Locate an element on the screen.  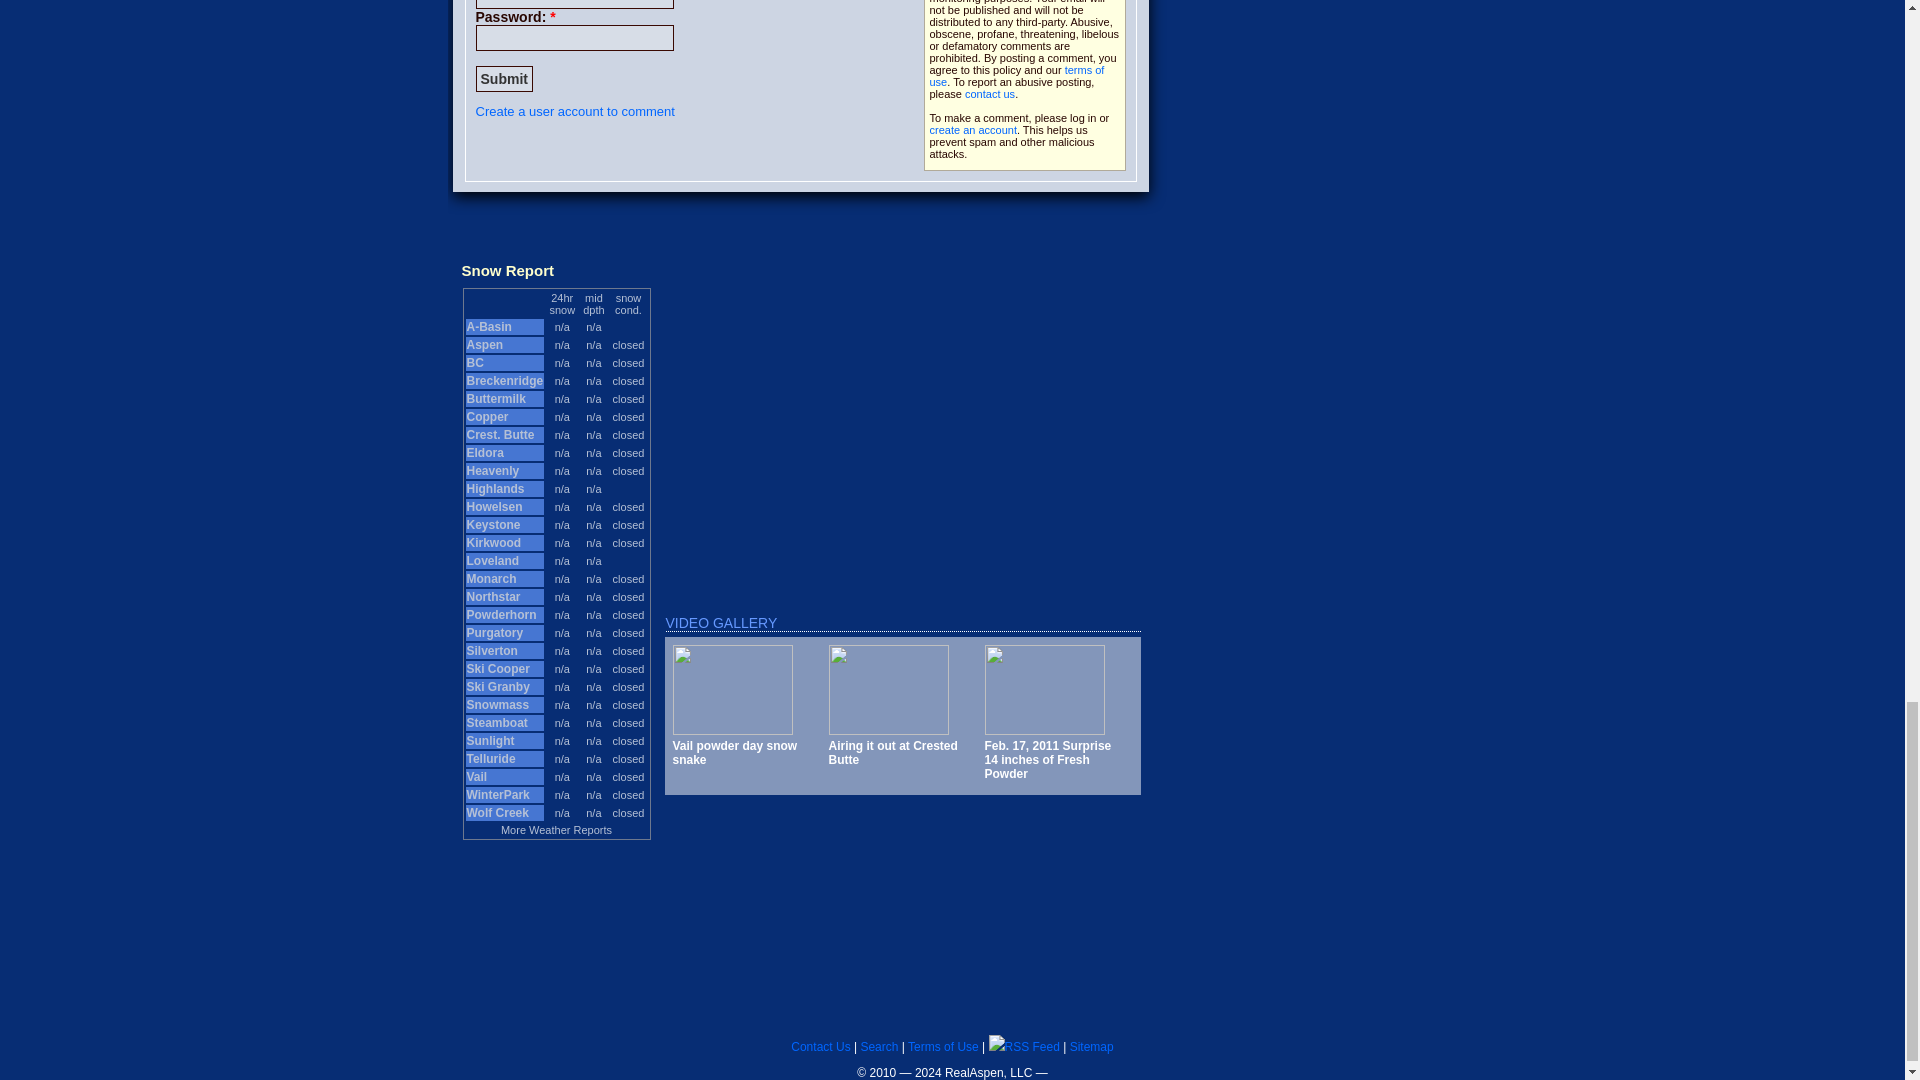
create account to comment is located at coordinates (973, 130).